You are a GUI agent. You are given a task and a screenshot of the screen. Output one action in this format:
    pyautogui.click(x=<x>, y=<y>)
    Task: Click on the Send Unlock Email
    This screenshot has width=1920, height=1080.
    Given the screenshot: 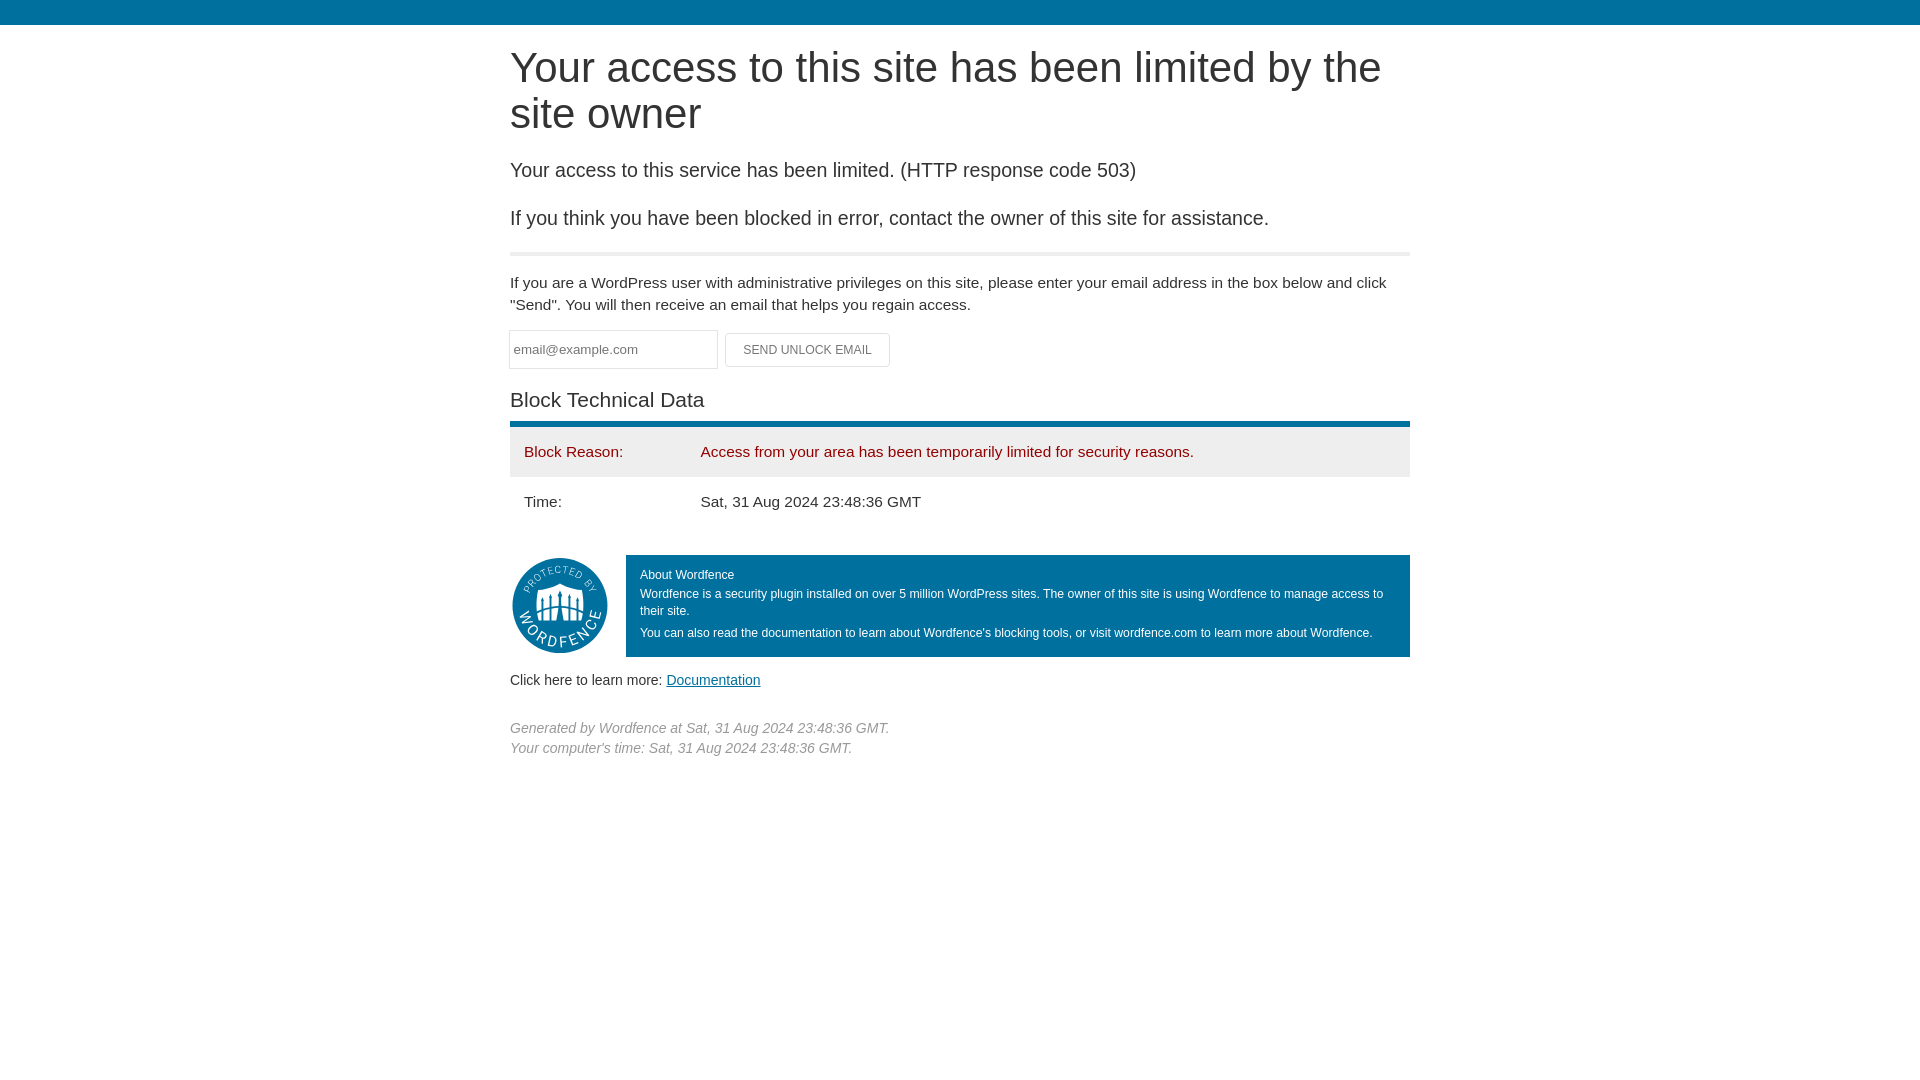 What is the action you would take?
    pyautogui.click(x=808, y=350)
    